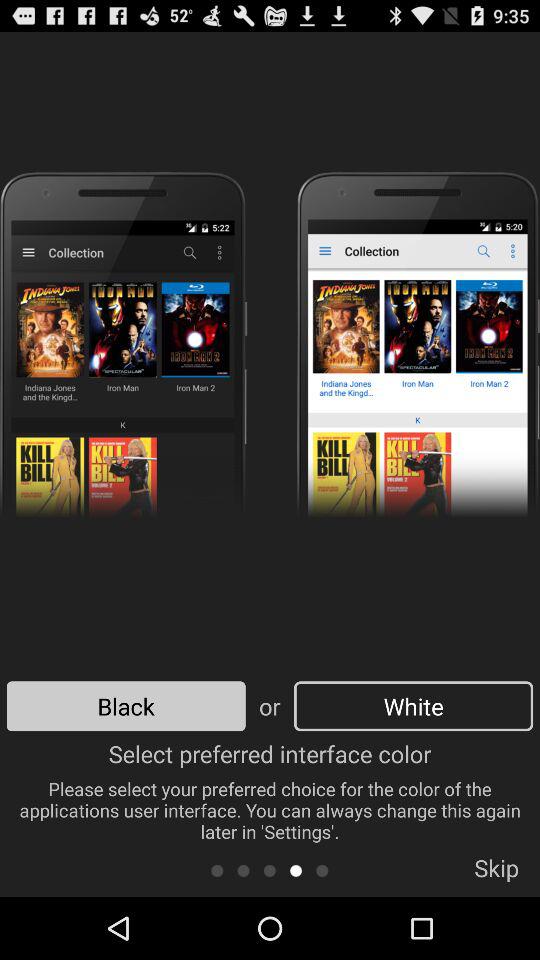 This screenshot has height=960, width=540. I want to click on turn on item next to the or, so click(413, 706).